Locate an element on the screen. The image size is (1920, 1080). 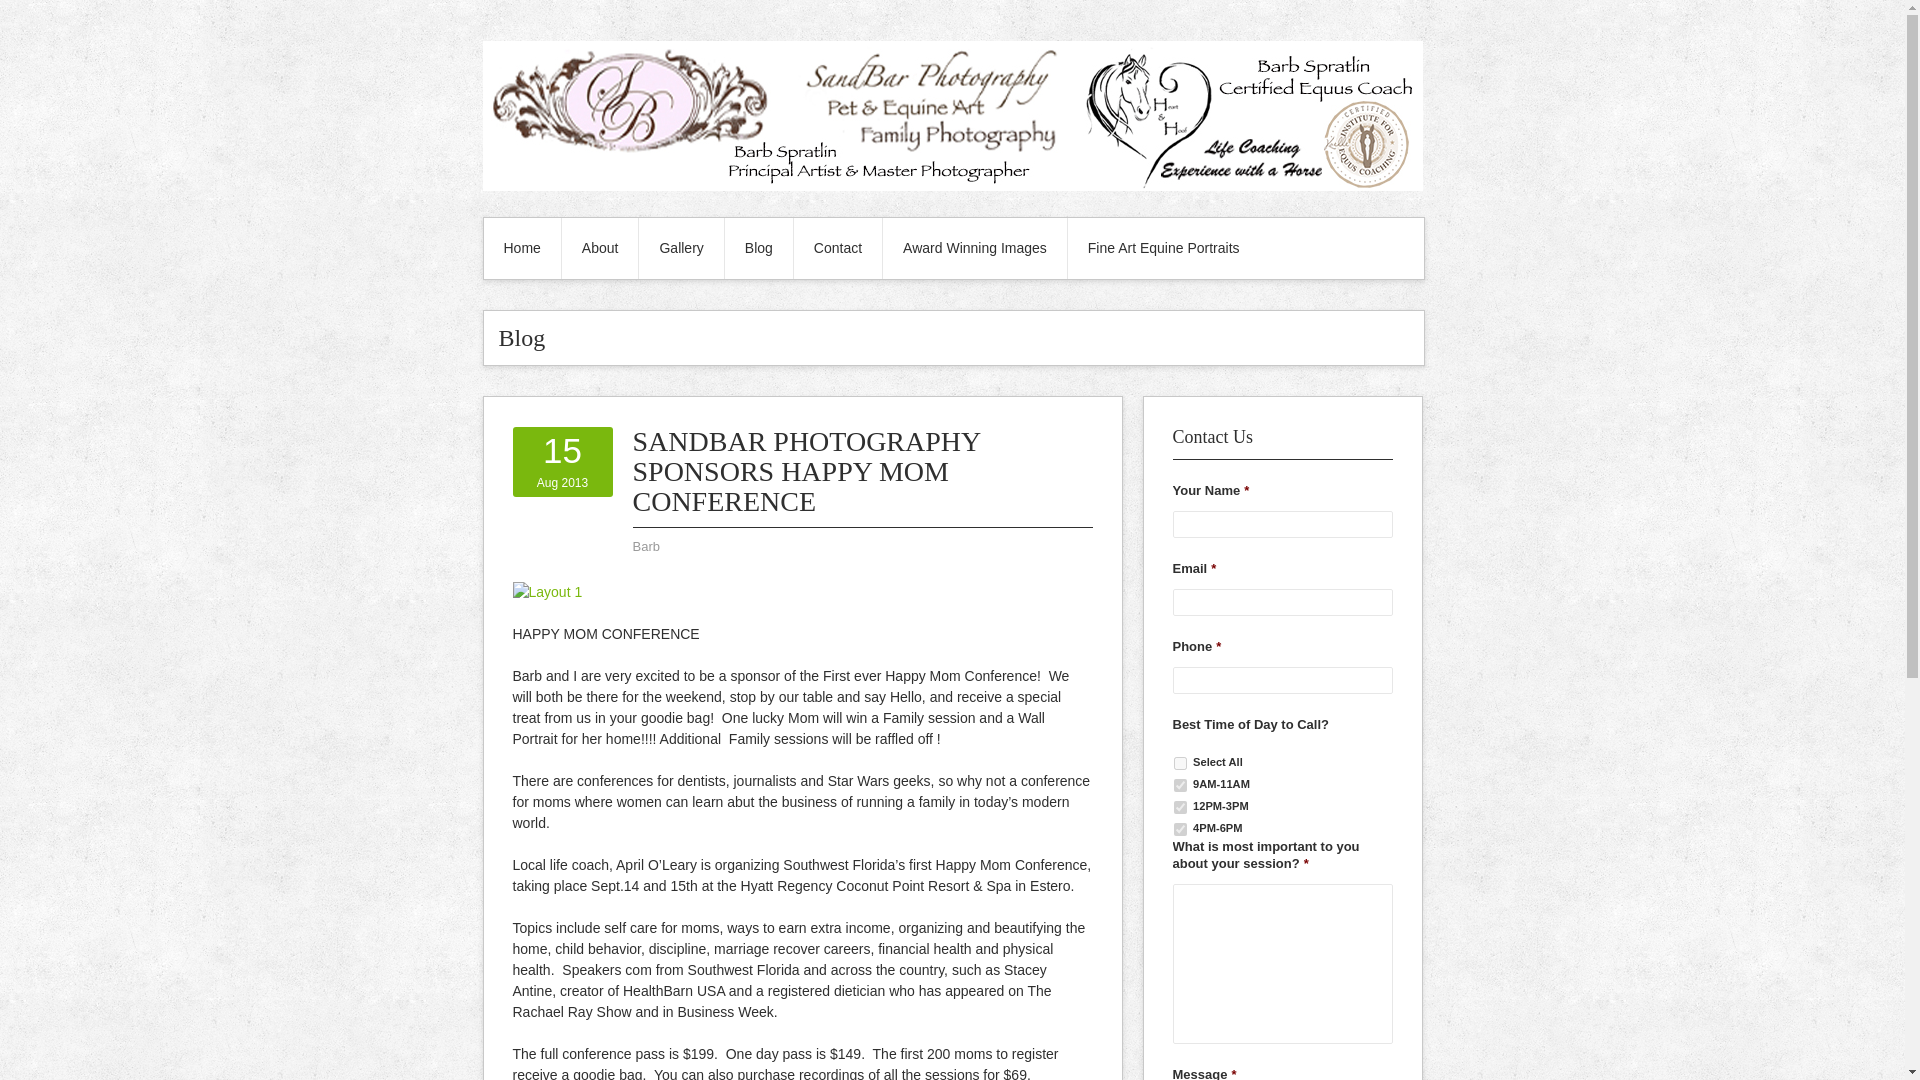
Barb is located at coordinates (644, 546).